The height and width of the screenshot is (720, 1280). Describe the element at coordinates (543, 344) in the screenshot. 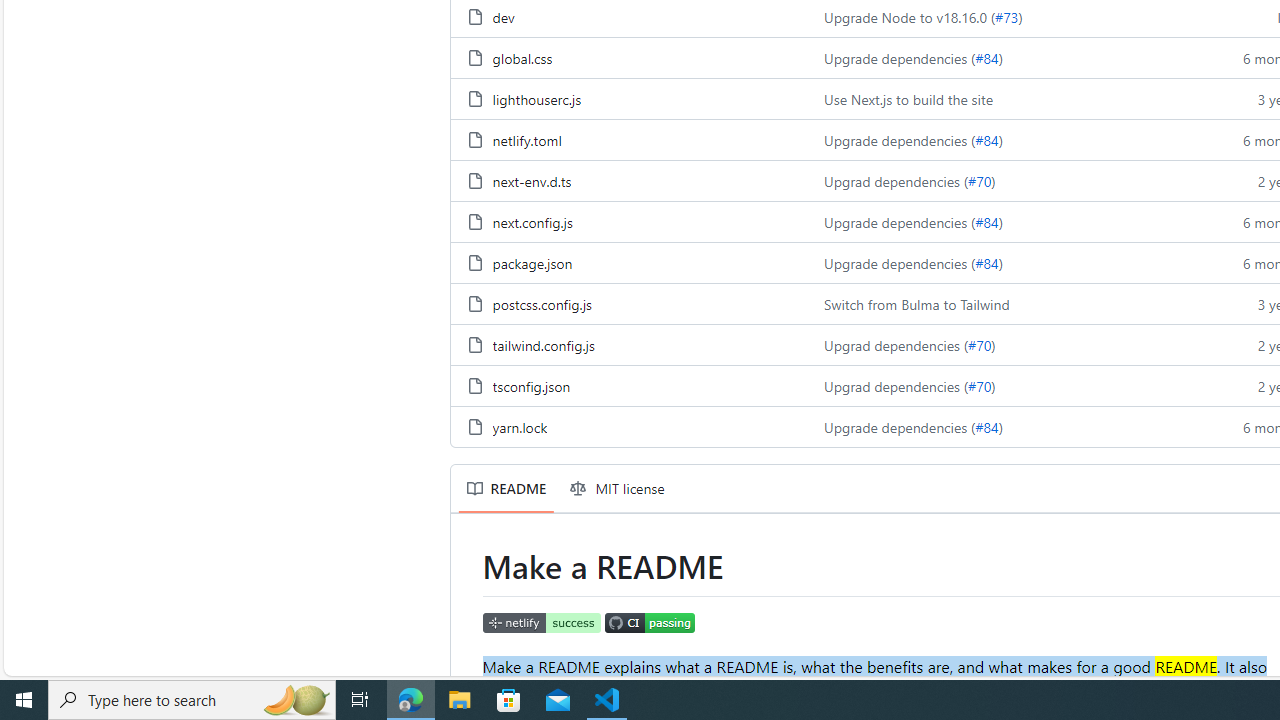

I see `tailwind.config.js, (File)` at that location.